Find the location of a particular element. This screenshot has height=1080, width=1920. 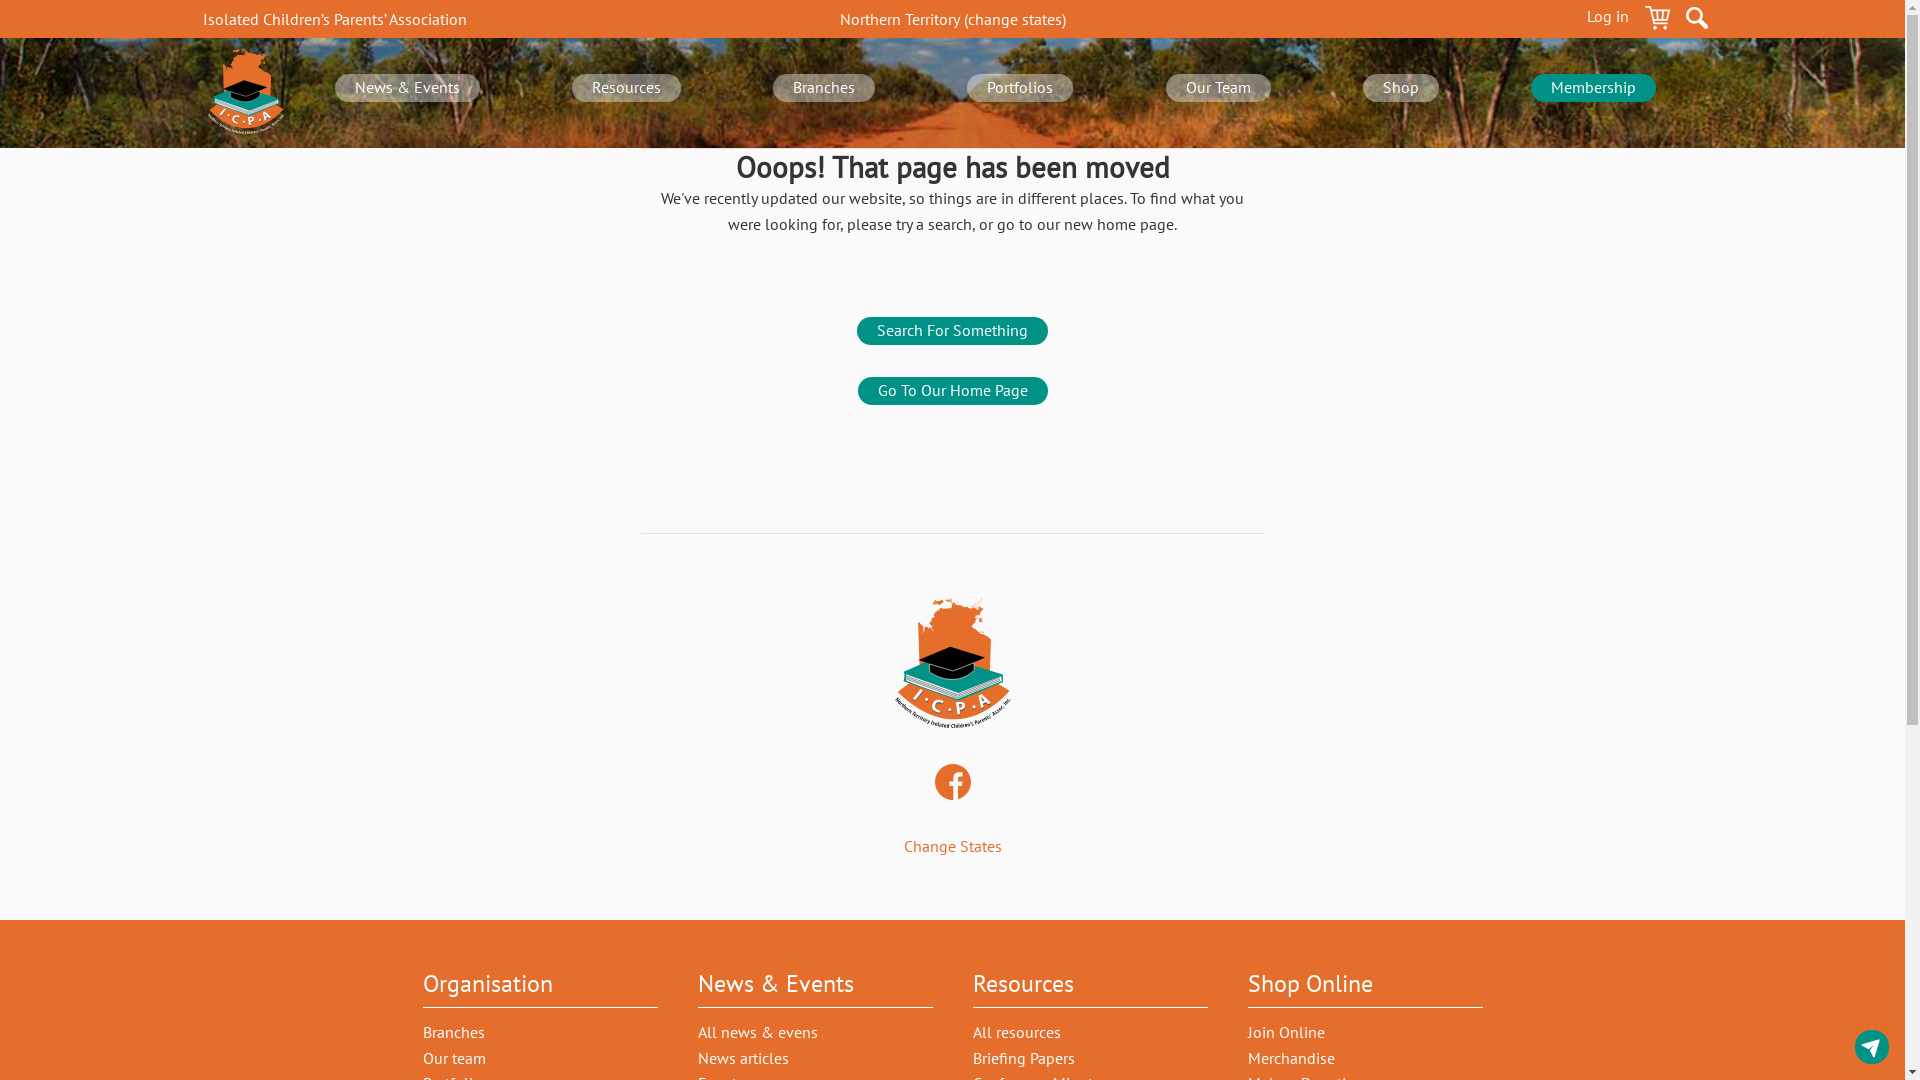

News articles is located at coordinates (744, 1058).